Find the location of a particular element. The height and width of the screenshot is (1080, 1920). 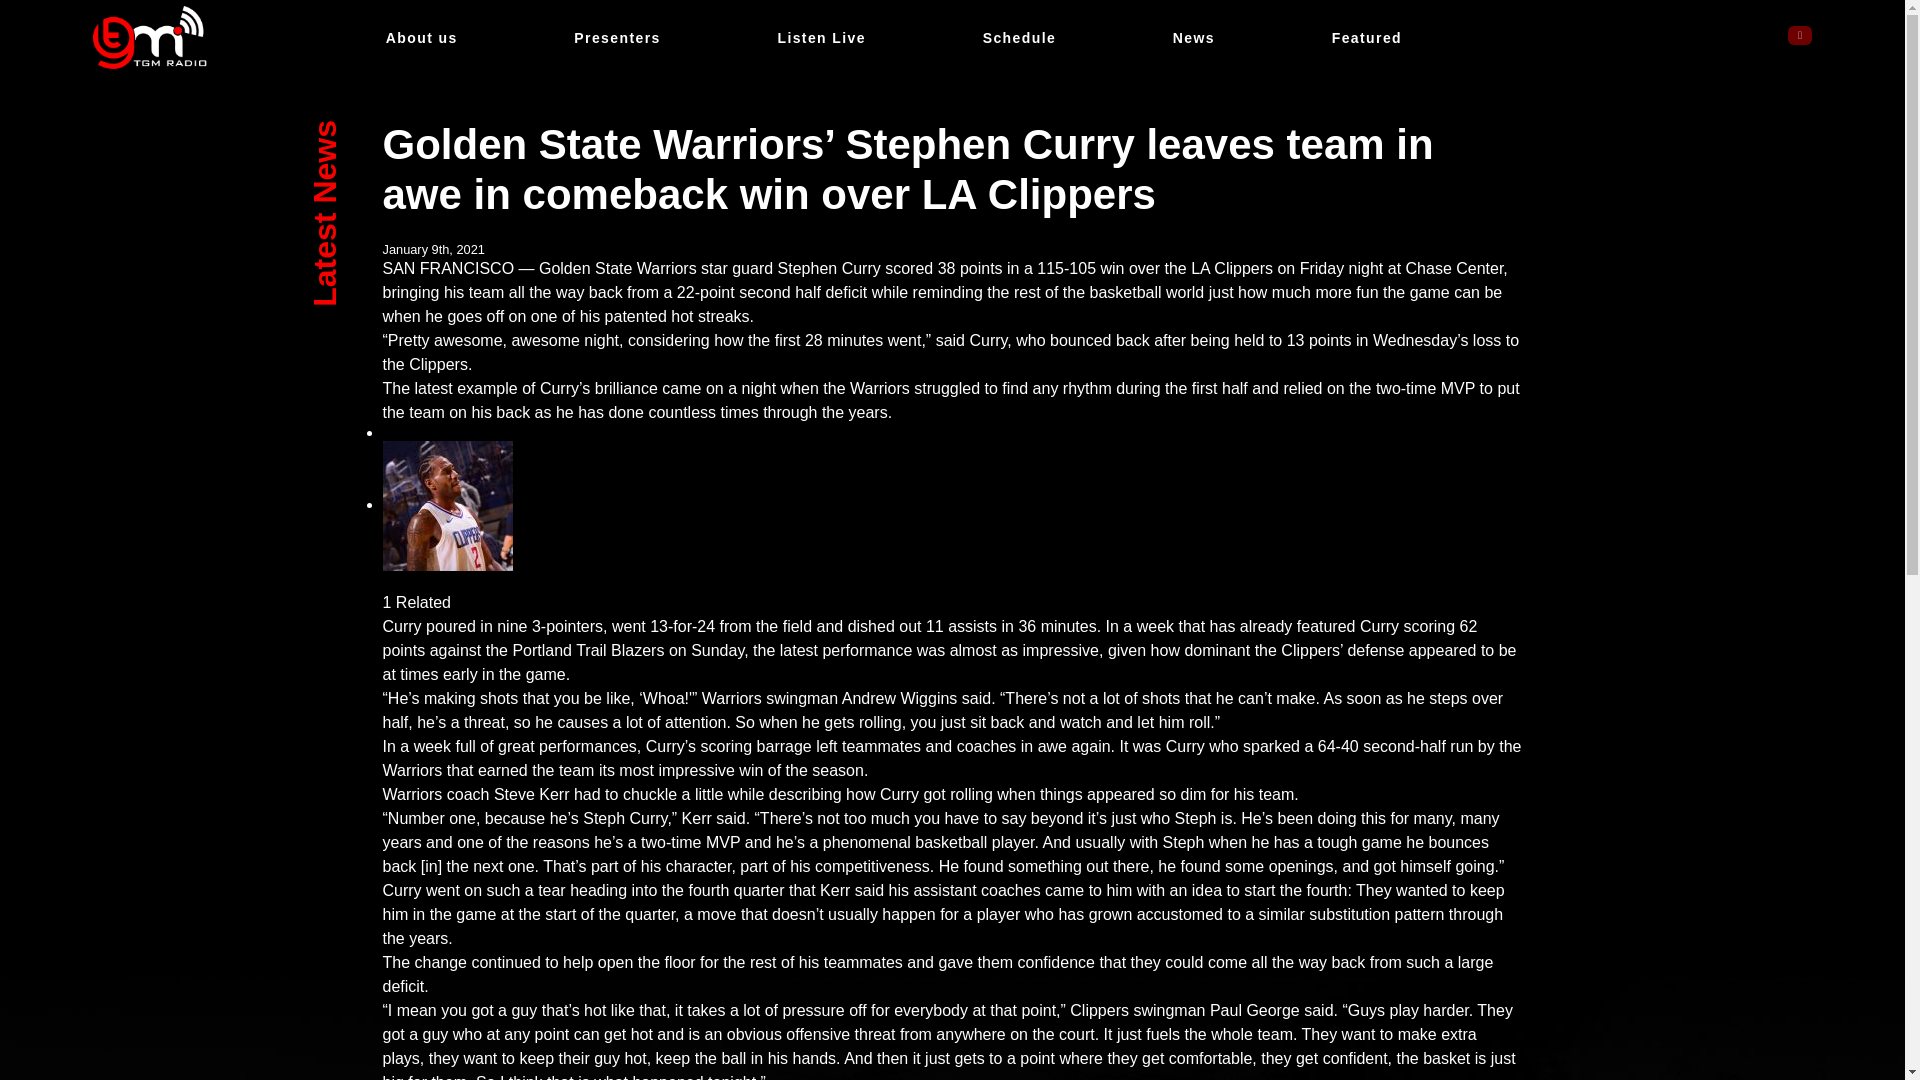

Andrew Wiggins is located at coordinates (821, 38).